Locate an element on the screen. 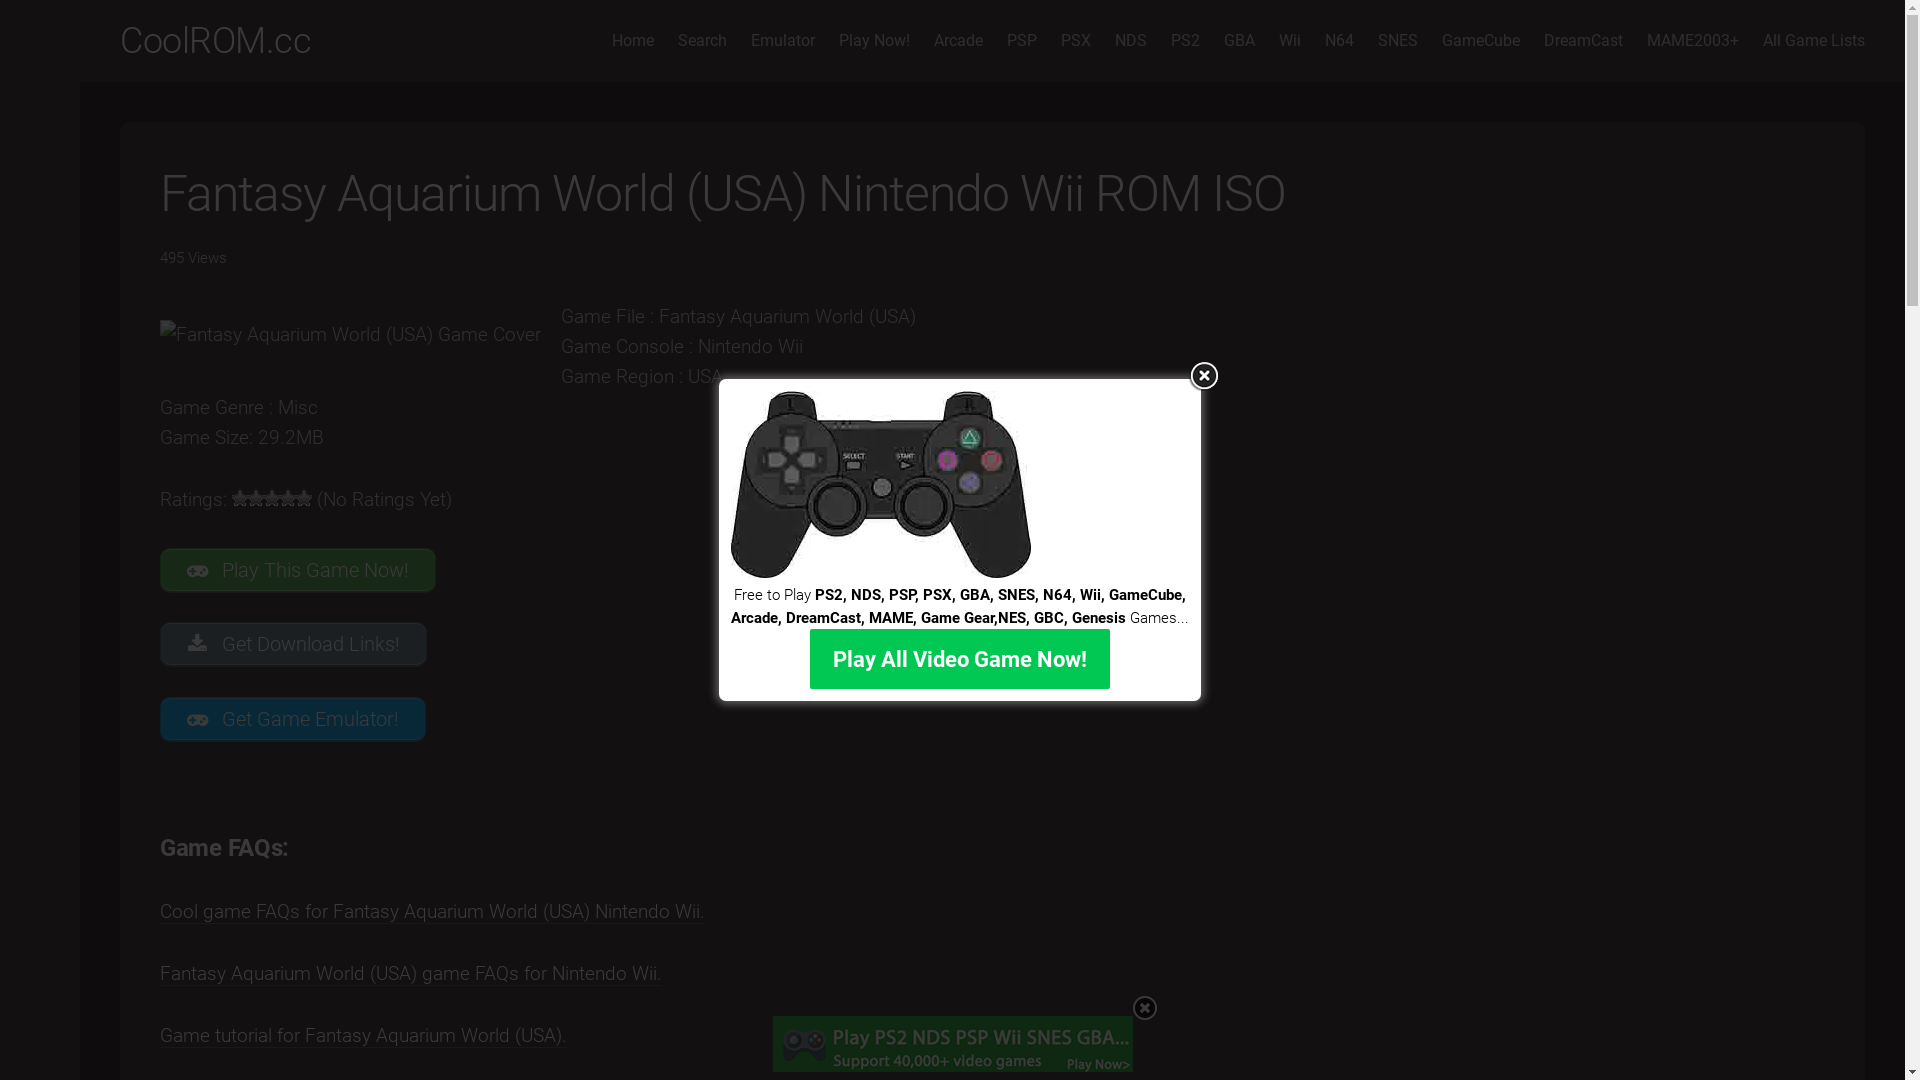  NDS is located at coordinates (1131, 41).